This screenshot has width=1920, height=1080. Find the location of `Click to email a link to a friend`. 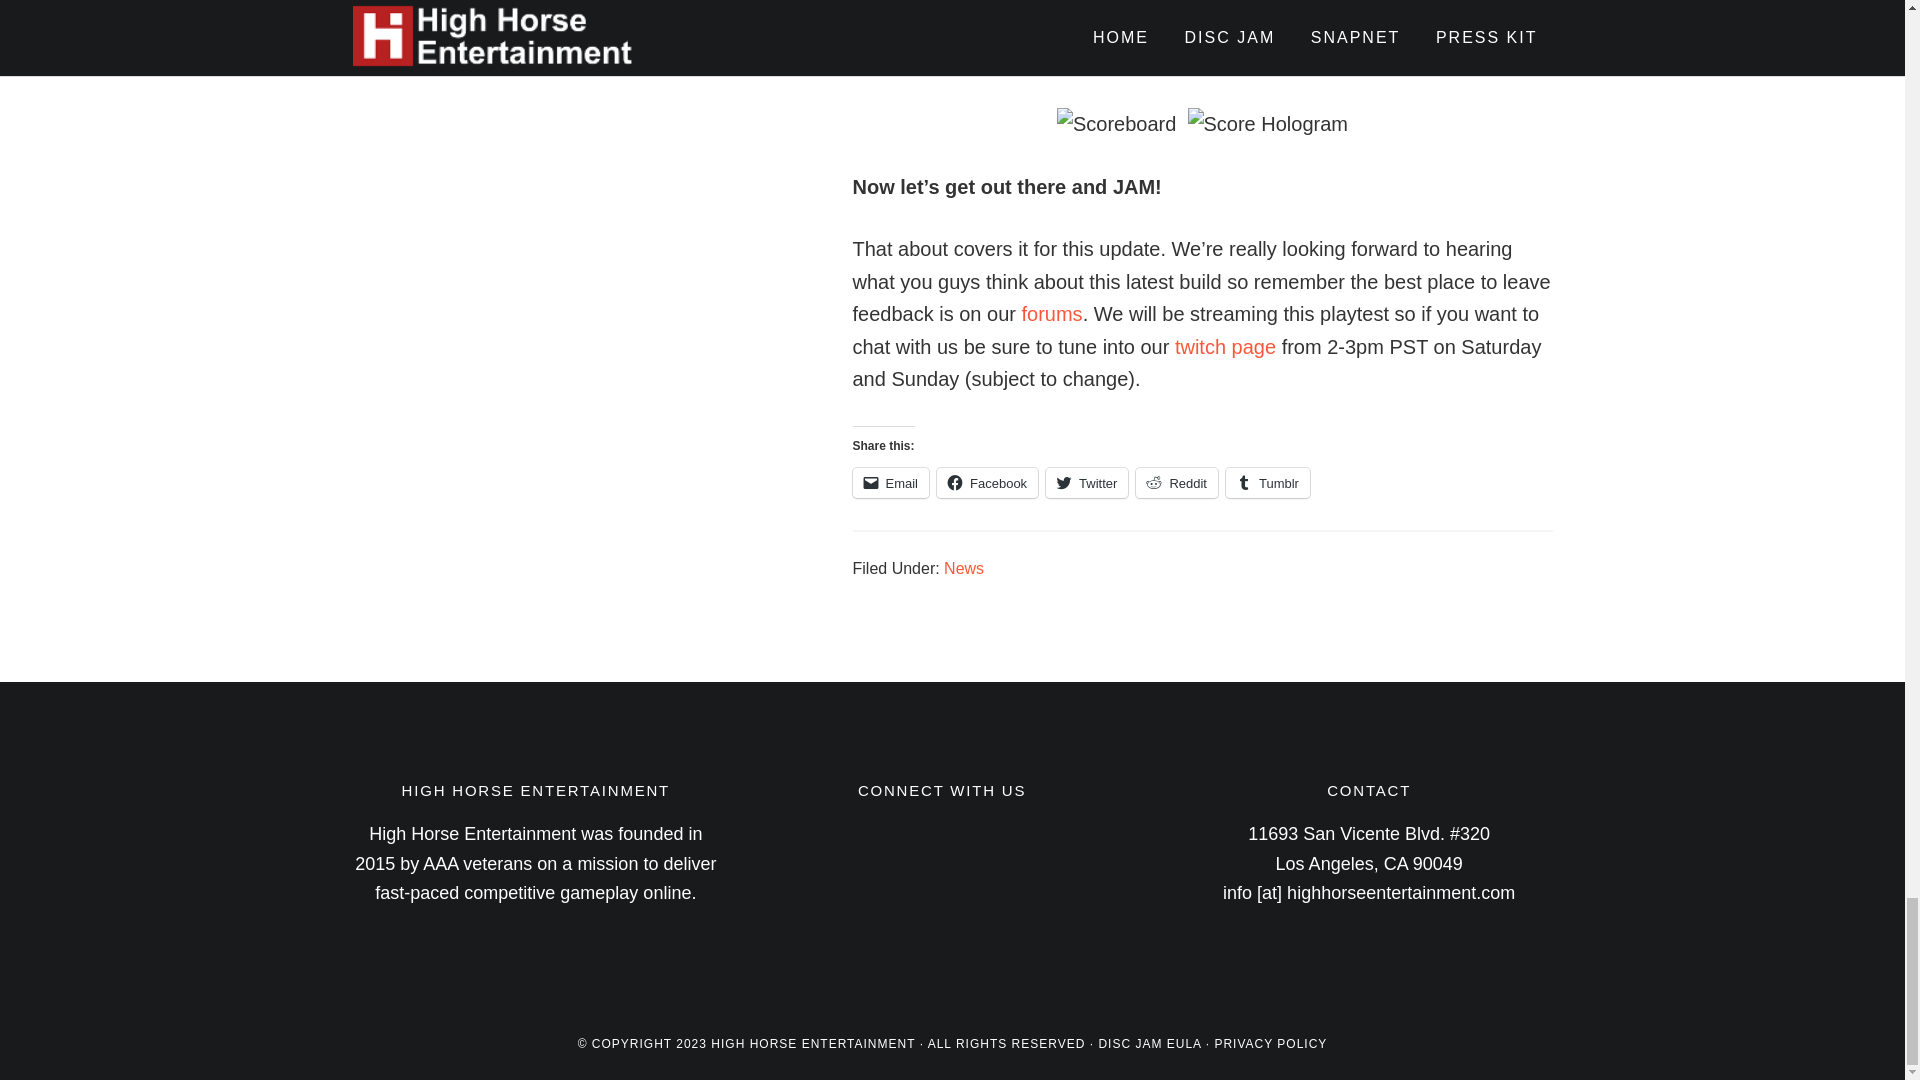

Click to email a link to a friend is located at coordinates (890, 482).